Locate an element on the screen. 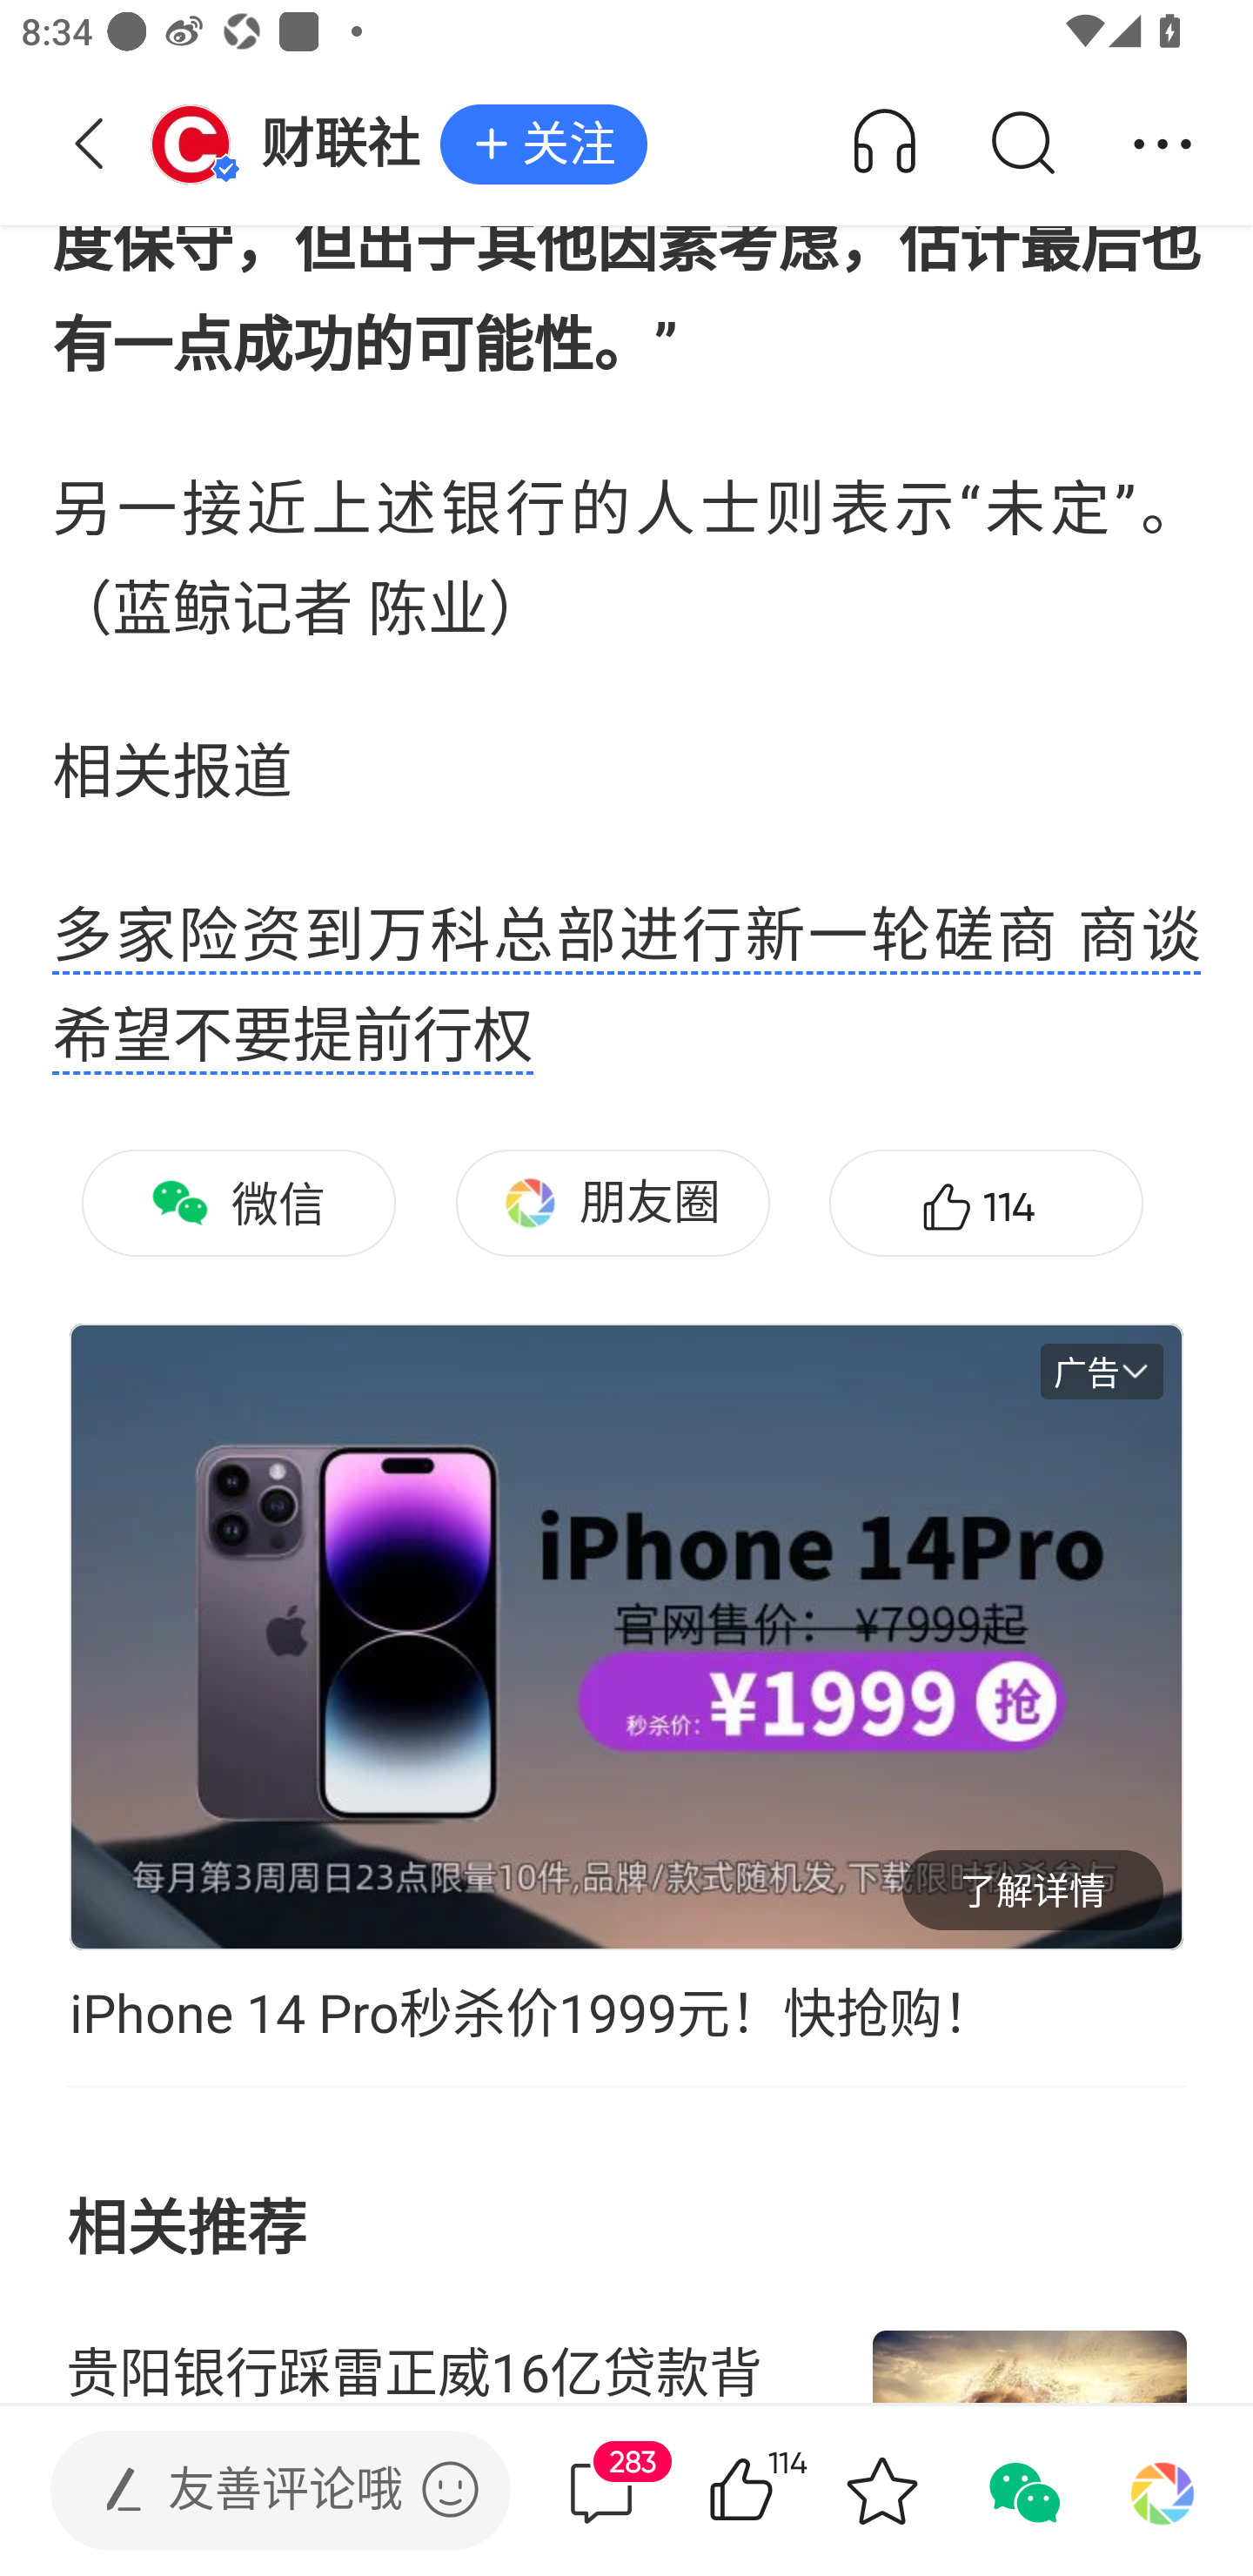 This screenshot has width=1253, height=2576. 收藏  is located at coordinates (881, 2491).